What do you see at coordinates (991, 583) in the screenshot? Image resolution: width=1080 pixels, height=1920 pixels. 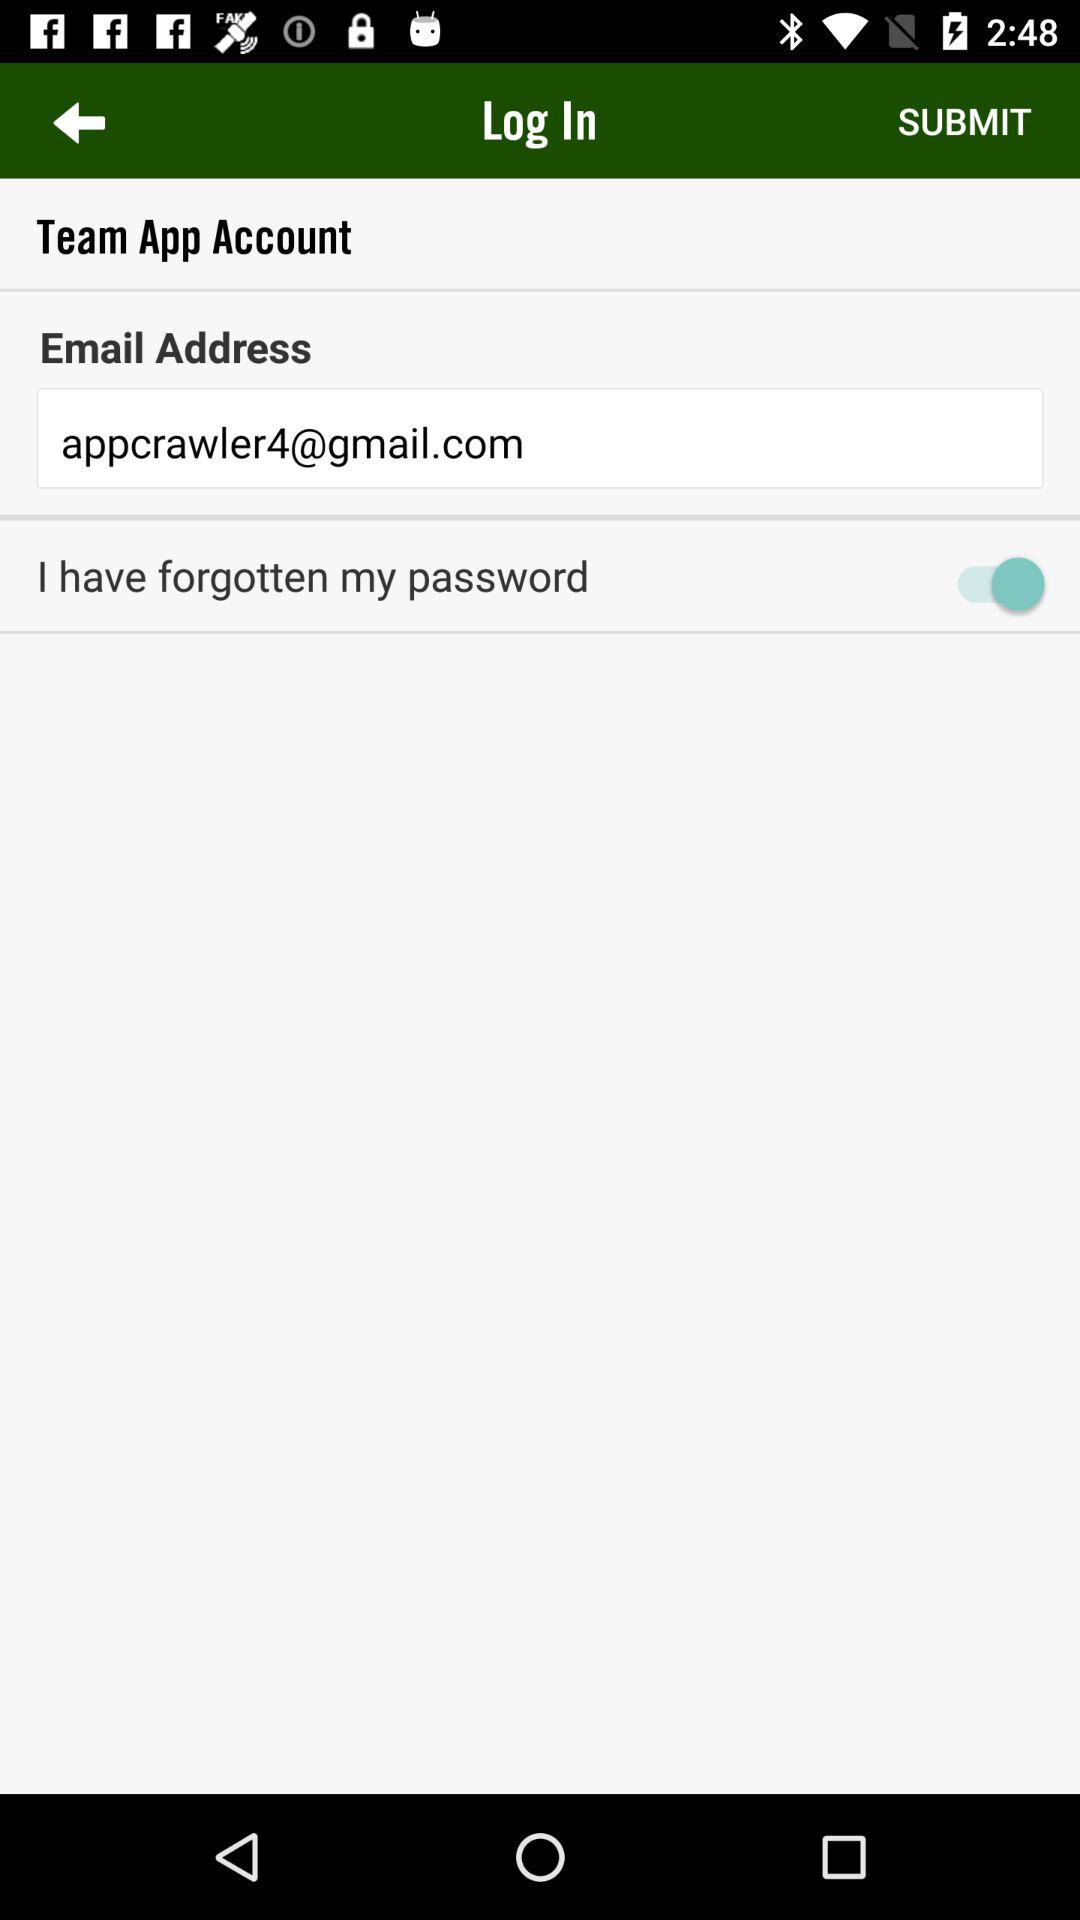 I see `turn on item next to the i have forgotten item` at bounding box center [991, 583].